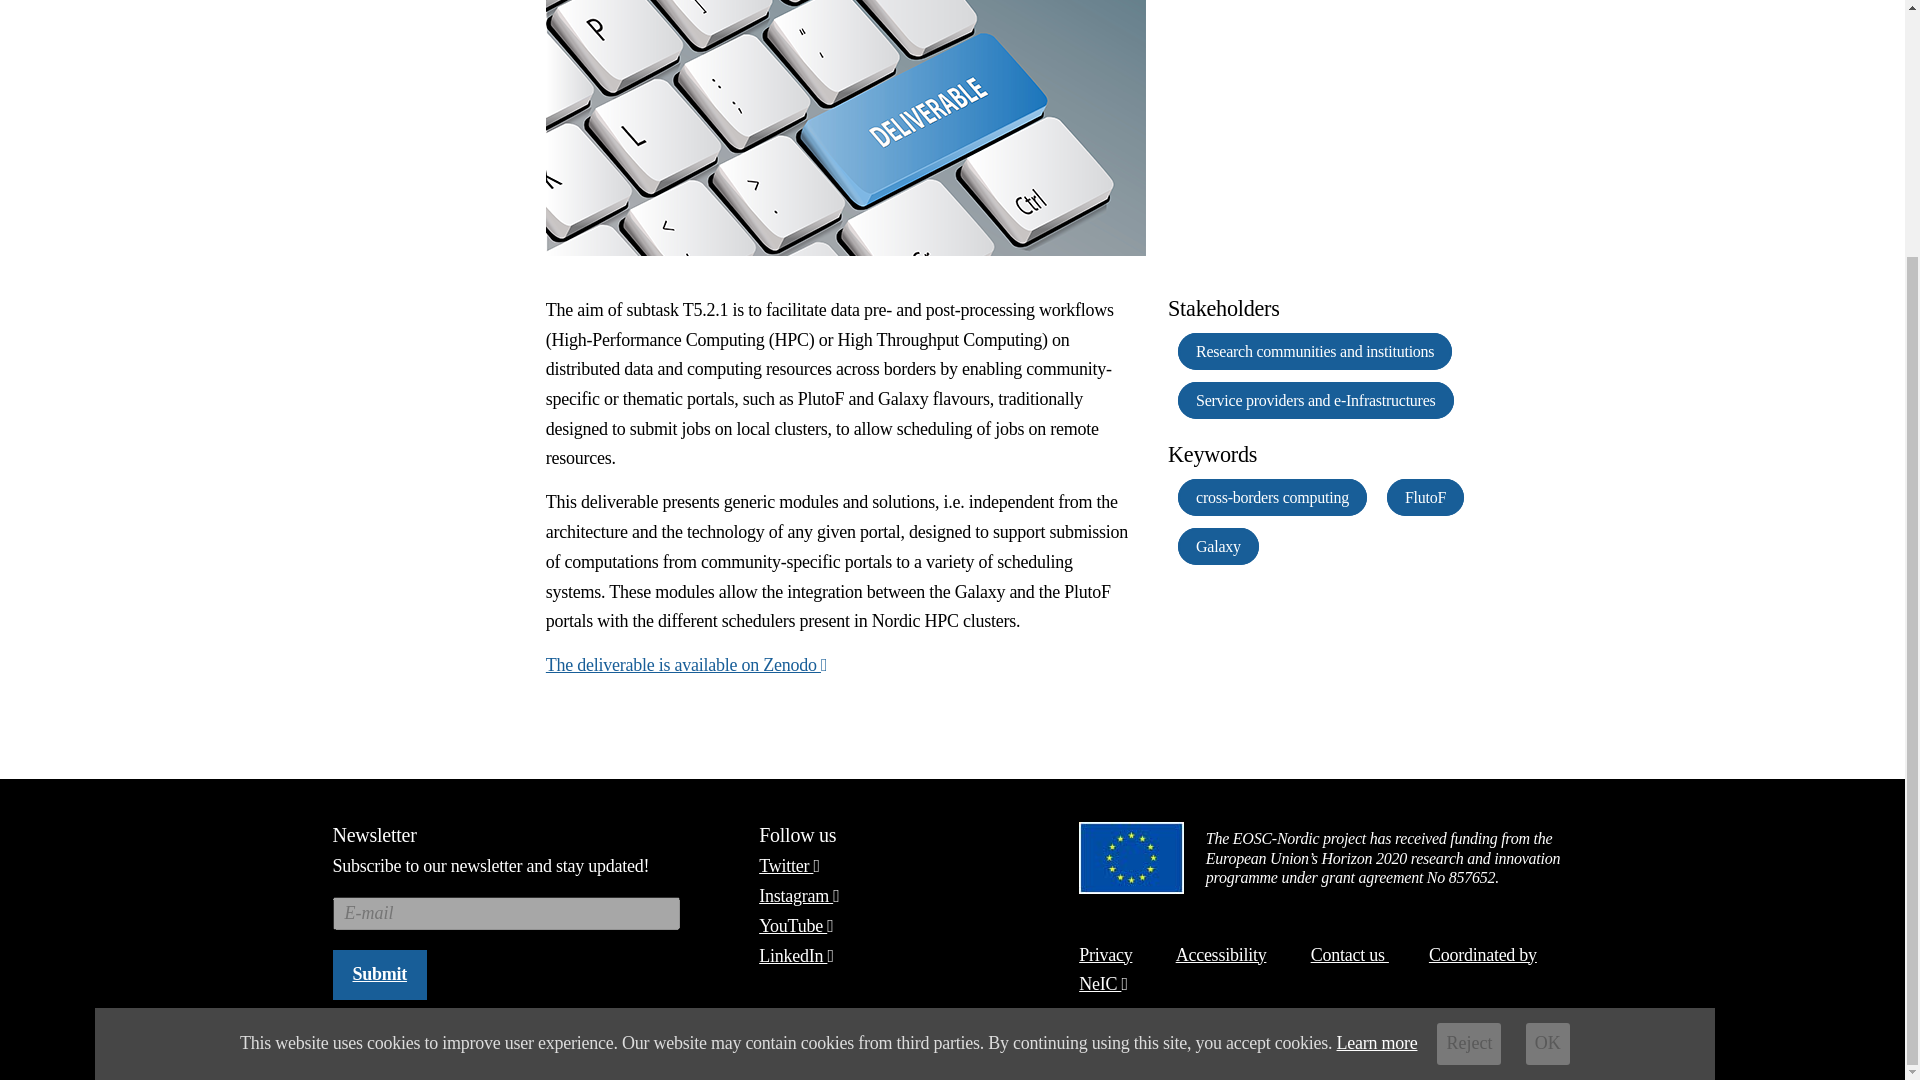 The image size is (1920, 1080). What do you see at coordinates (1218, 546) in the screenshot?
I see `Galaxy` at bounding box center [1218, 546].